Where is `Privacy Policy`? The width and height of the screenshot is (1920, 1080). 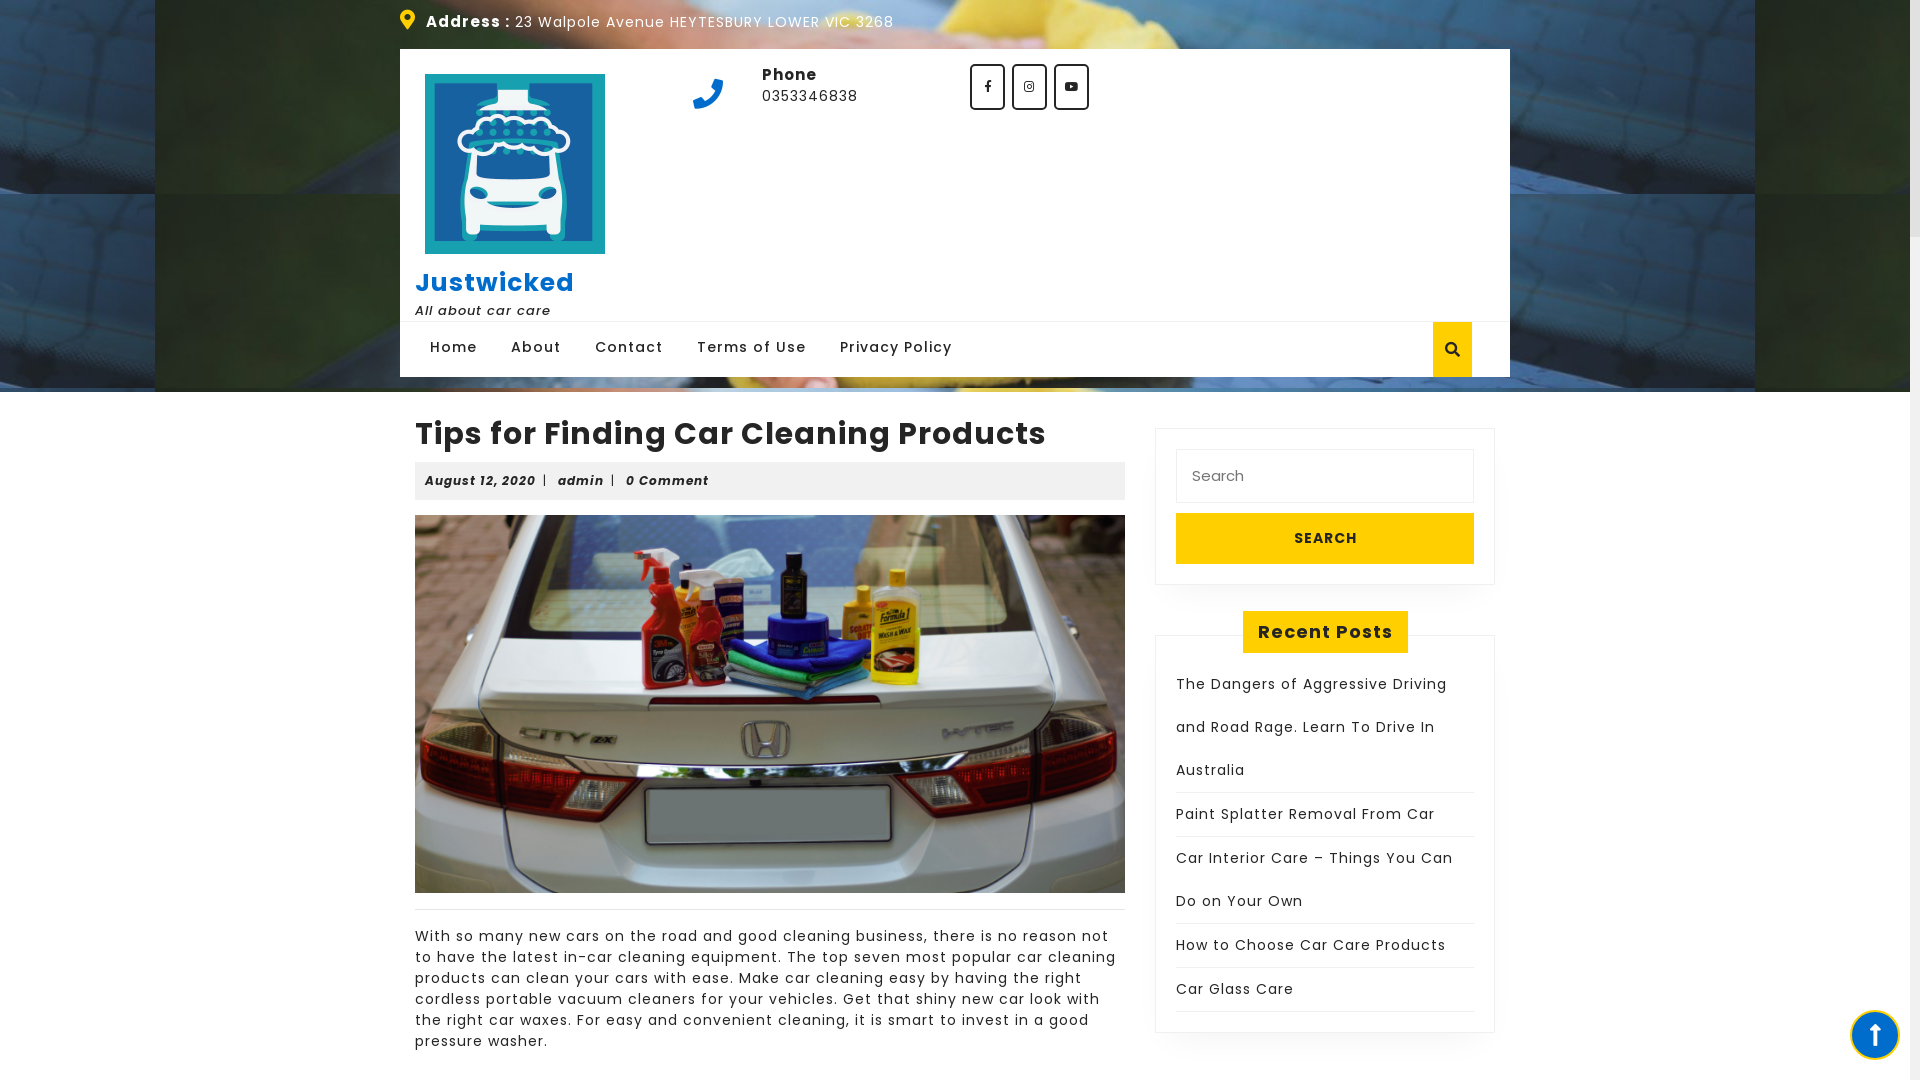
Privacy Policy is located at coordinates (896, 346).